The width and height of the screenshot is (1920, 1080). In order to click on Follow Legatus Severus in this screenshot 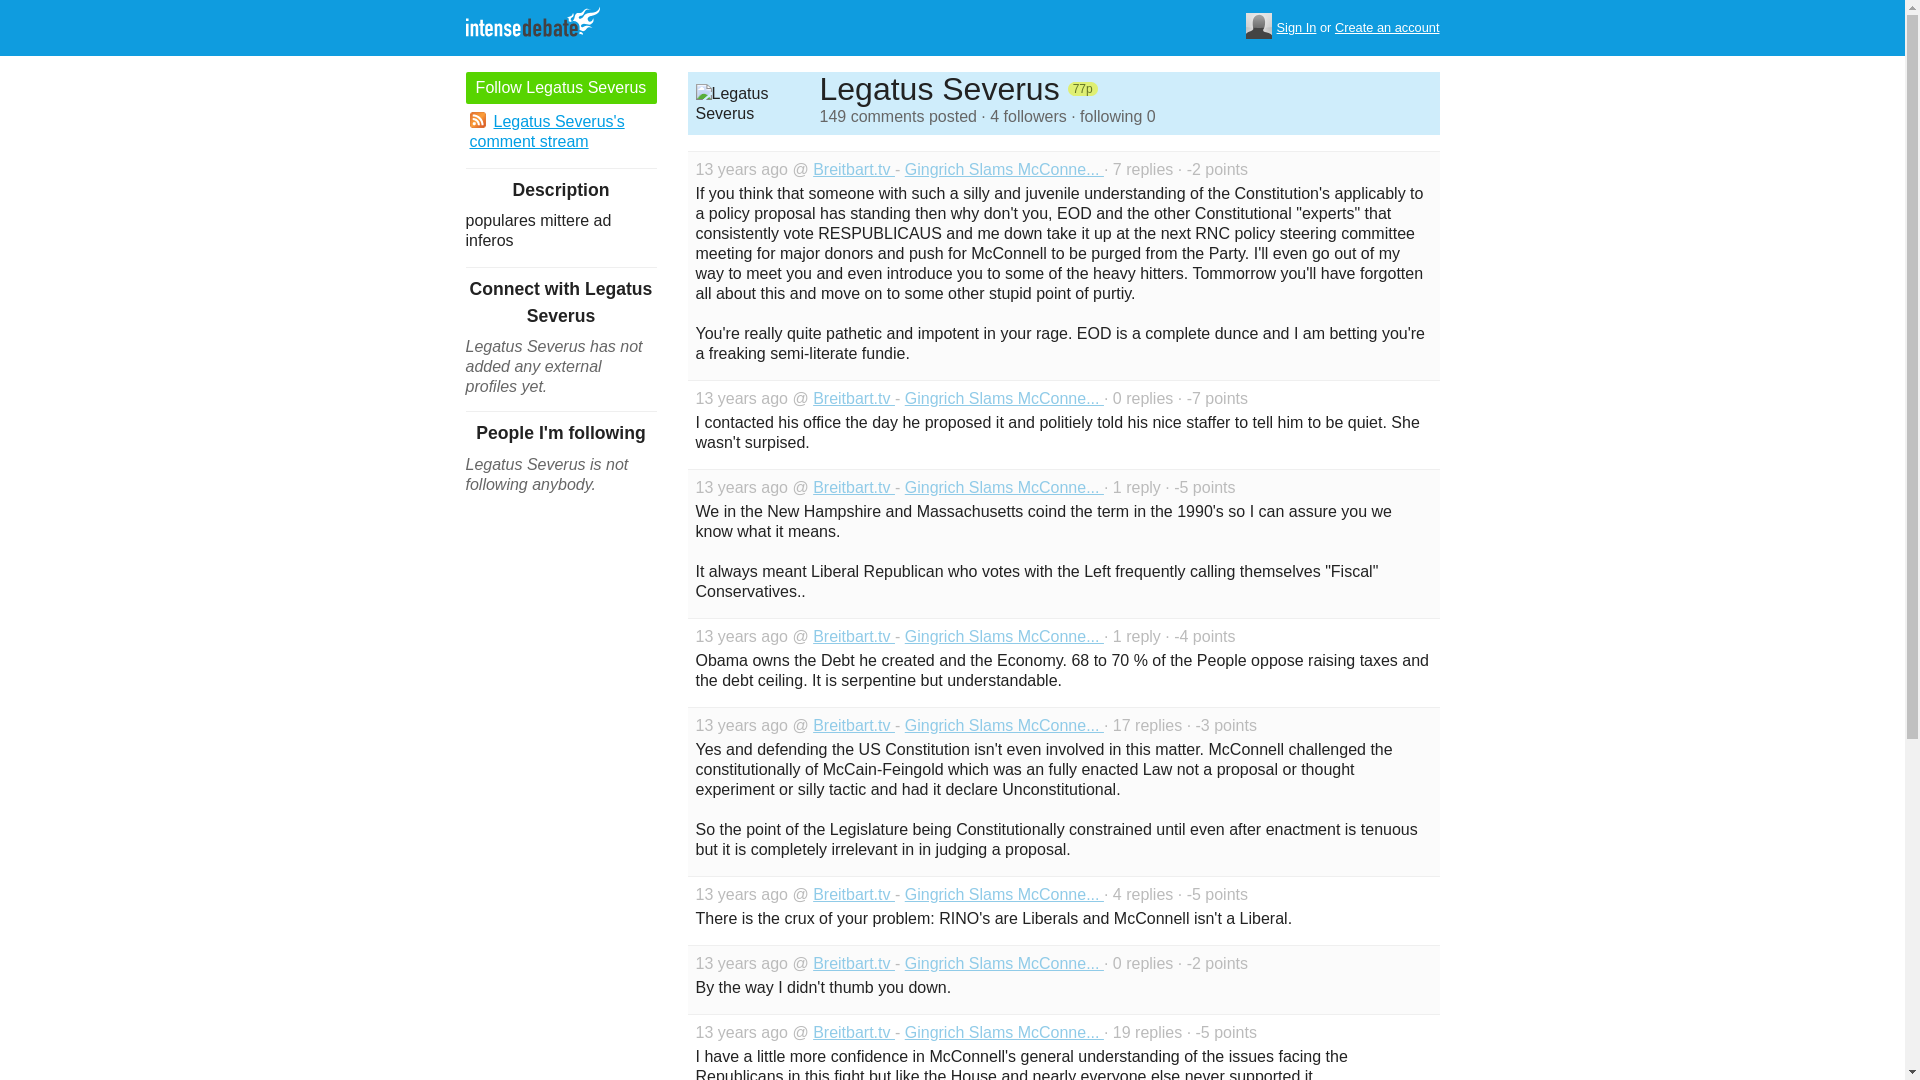, I will do `click(561, 88)`.